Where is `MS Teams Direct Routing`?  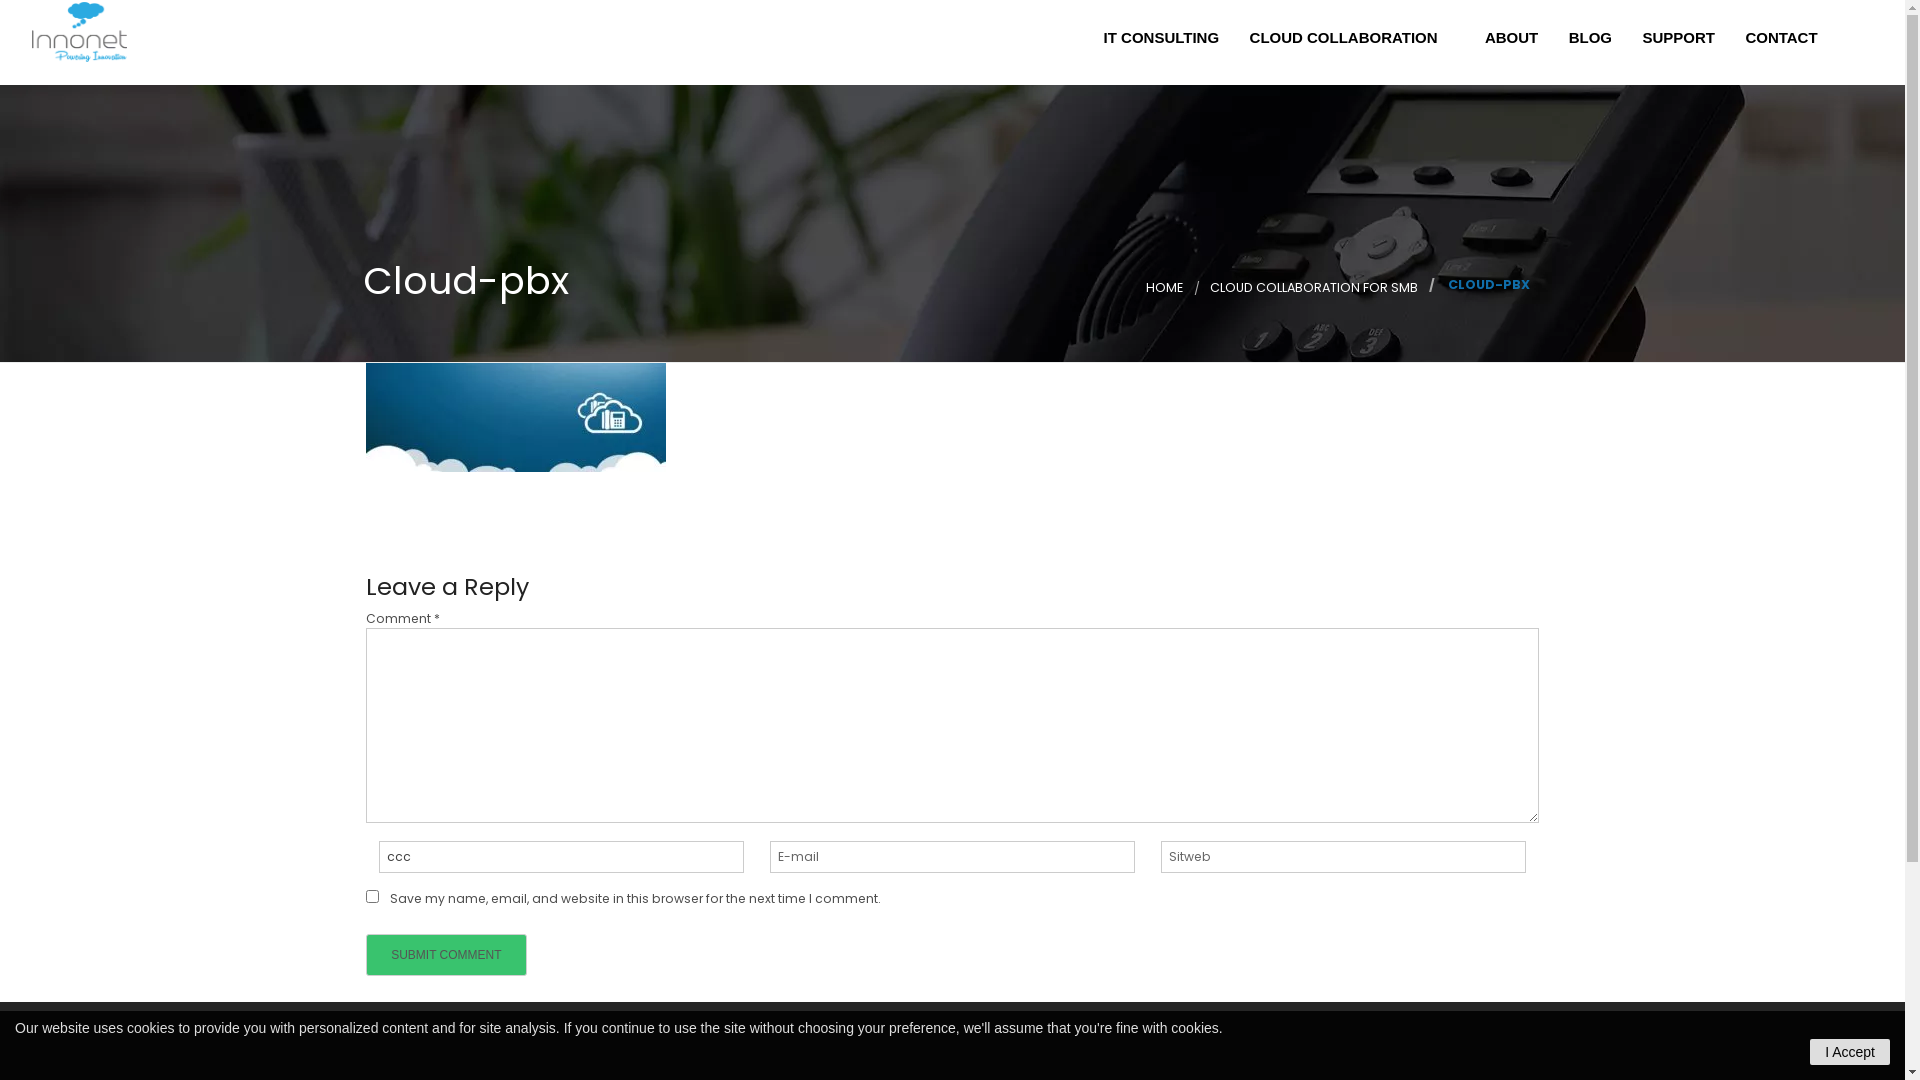
MS Teams Direct Routing is located at coordinates (1312, 82).